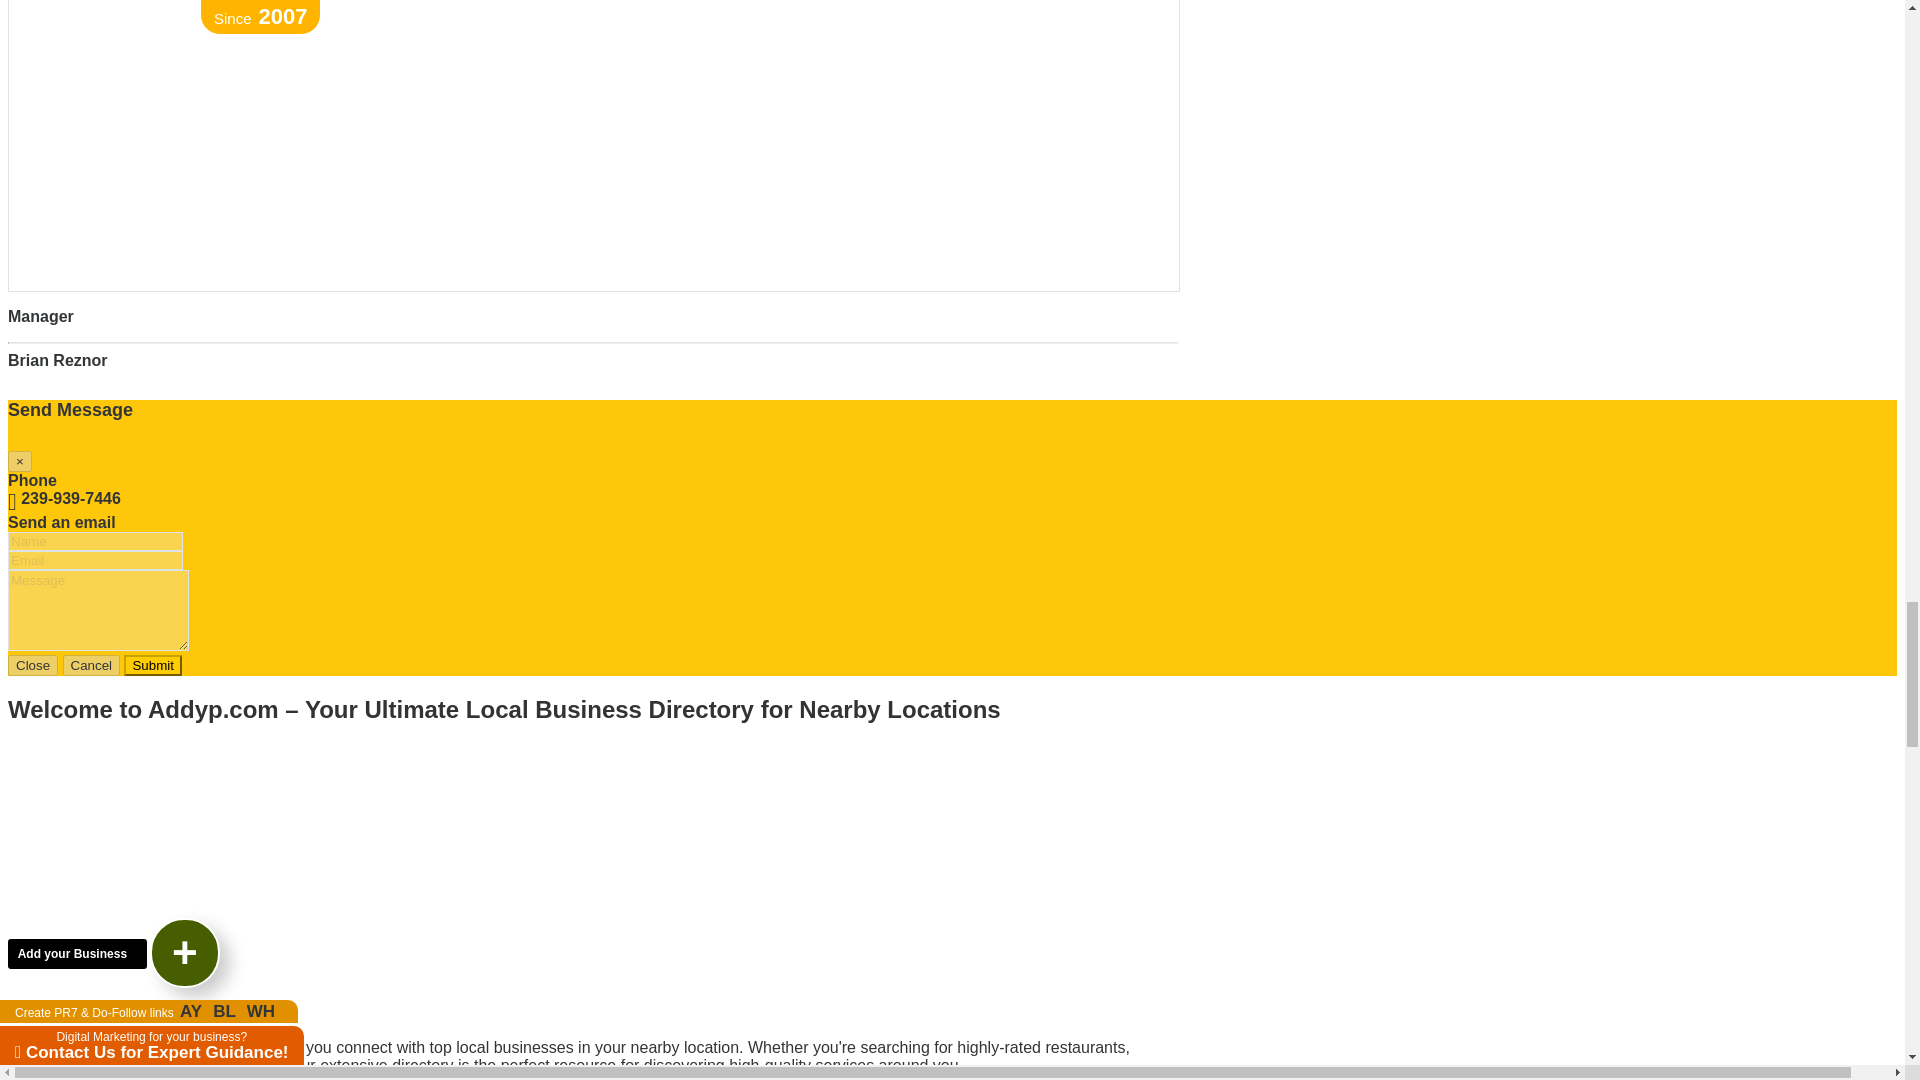  What do you see at coordinates (64, 498) in the screenshot?
I see `239-939-7446` at bounding box center [64, 498].